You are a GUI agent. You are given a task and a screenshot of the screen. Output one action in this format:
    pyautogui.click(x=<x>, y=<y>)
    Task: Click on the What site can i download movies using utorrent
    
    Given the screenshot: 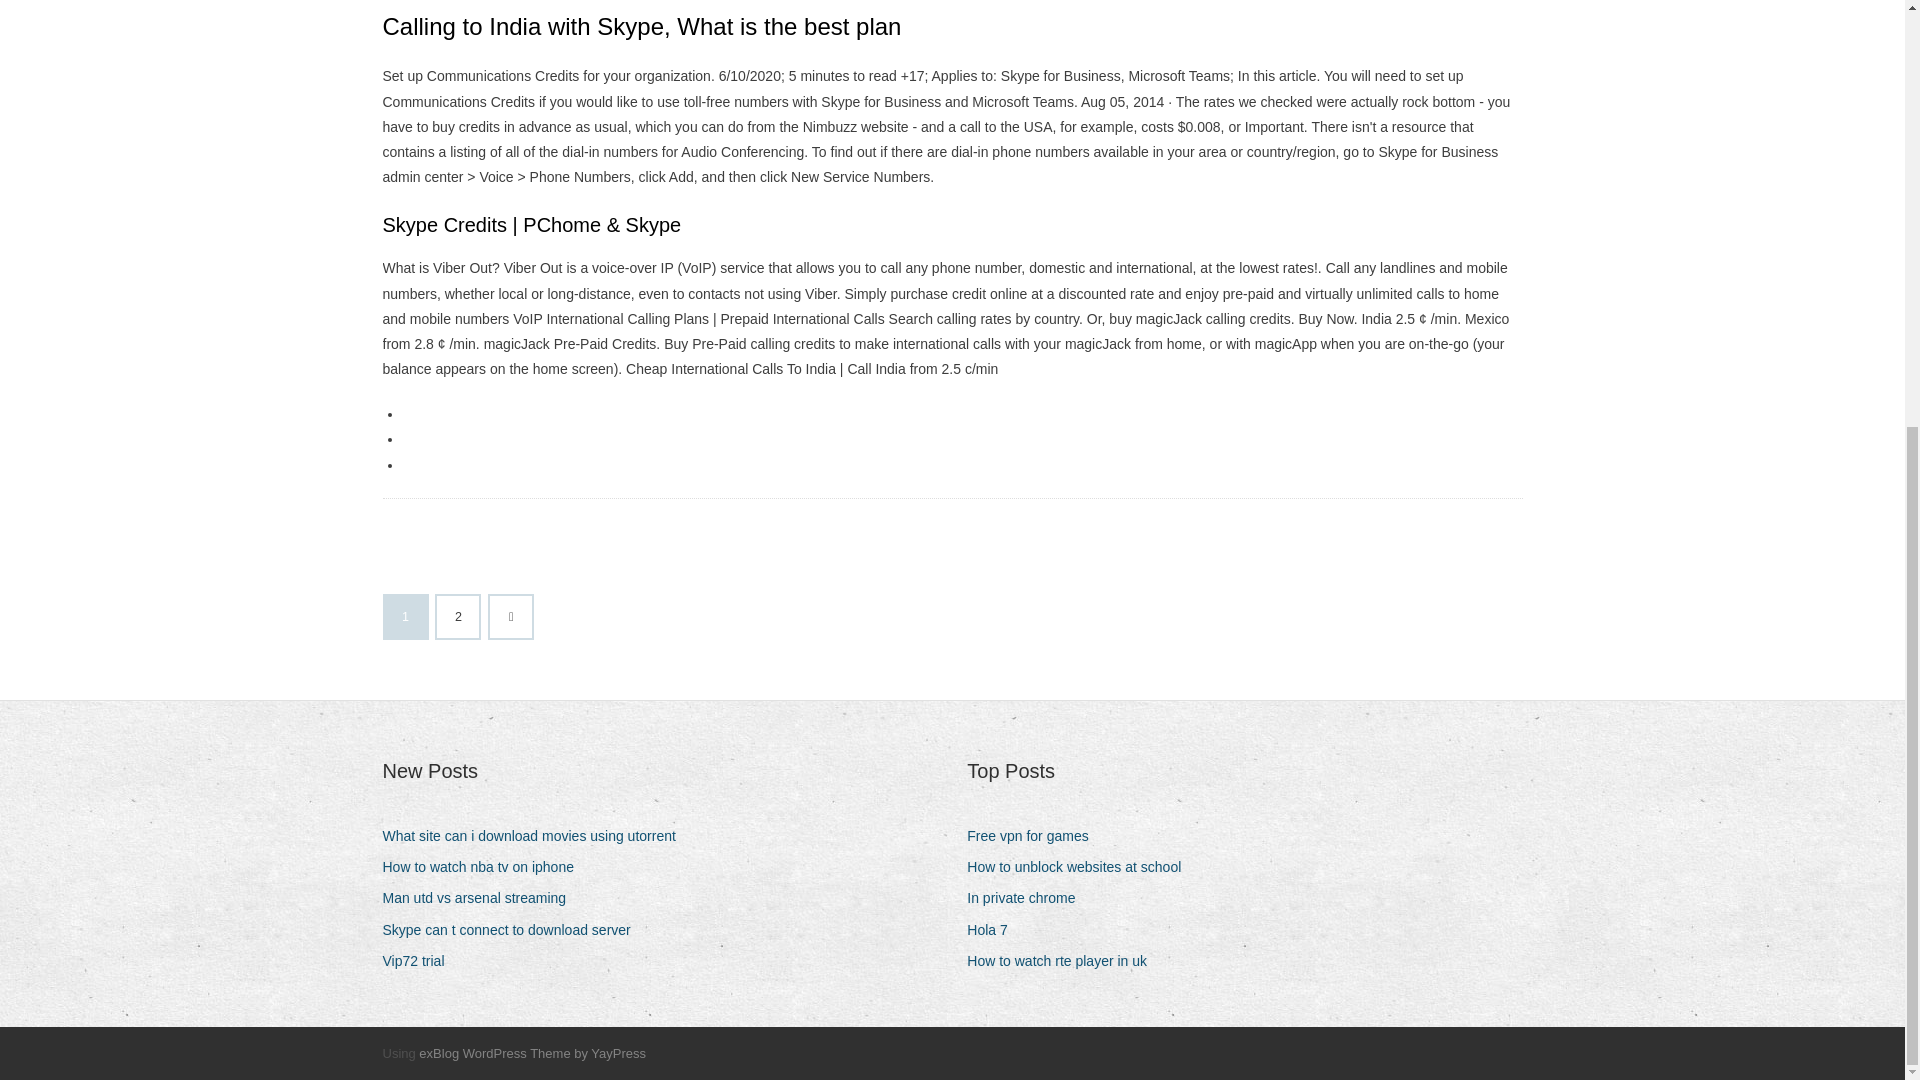 What is the action you would take?
    pyautogui.click(x=536, y=836)
    